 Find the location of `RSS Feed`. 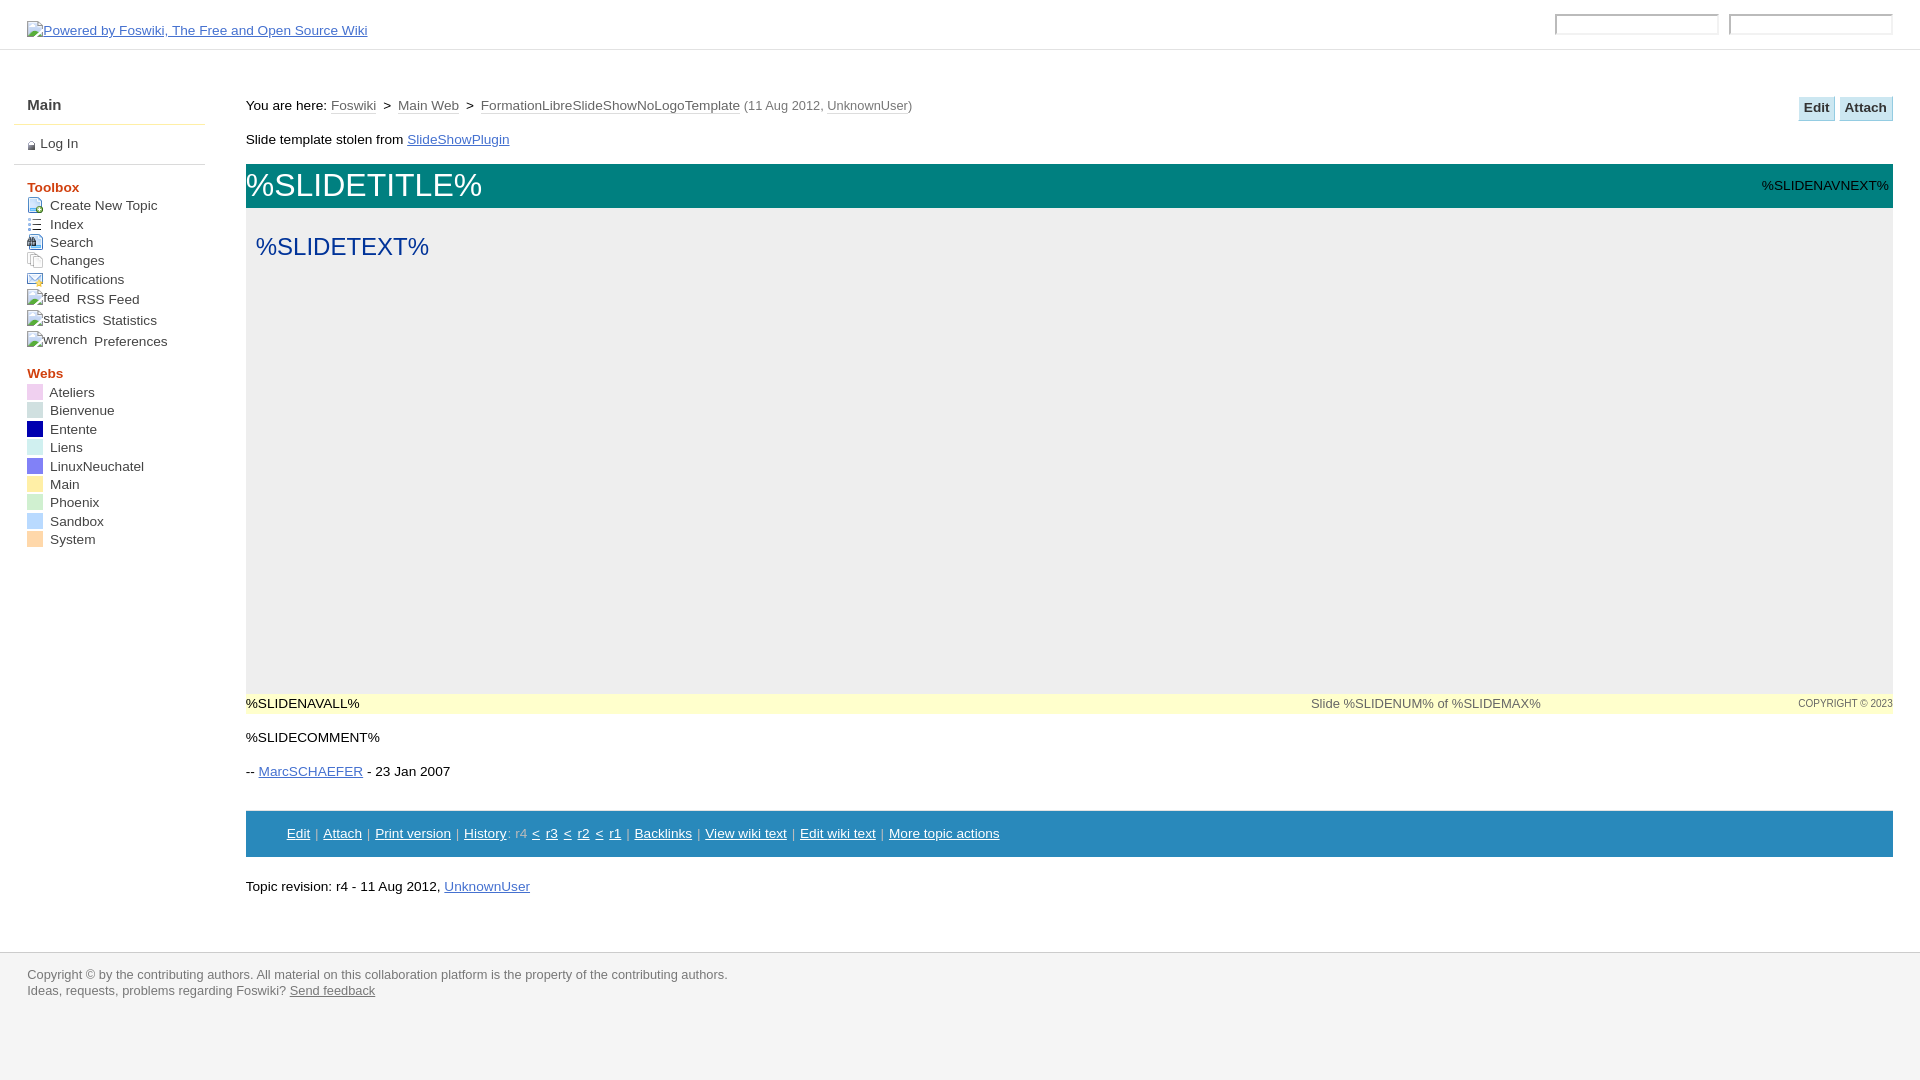

RSS Feed is located at coordinates (83, 300).